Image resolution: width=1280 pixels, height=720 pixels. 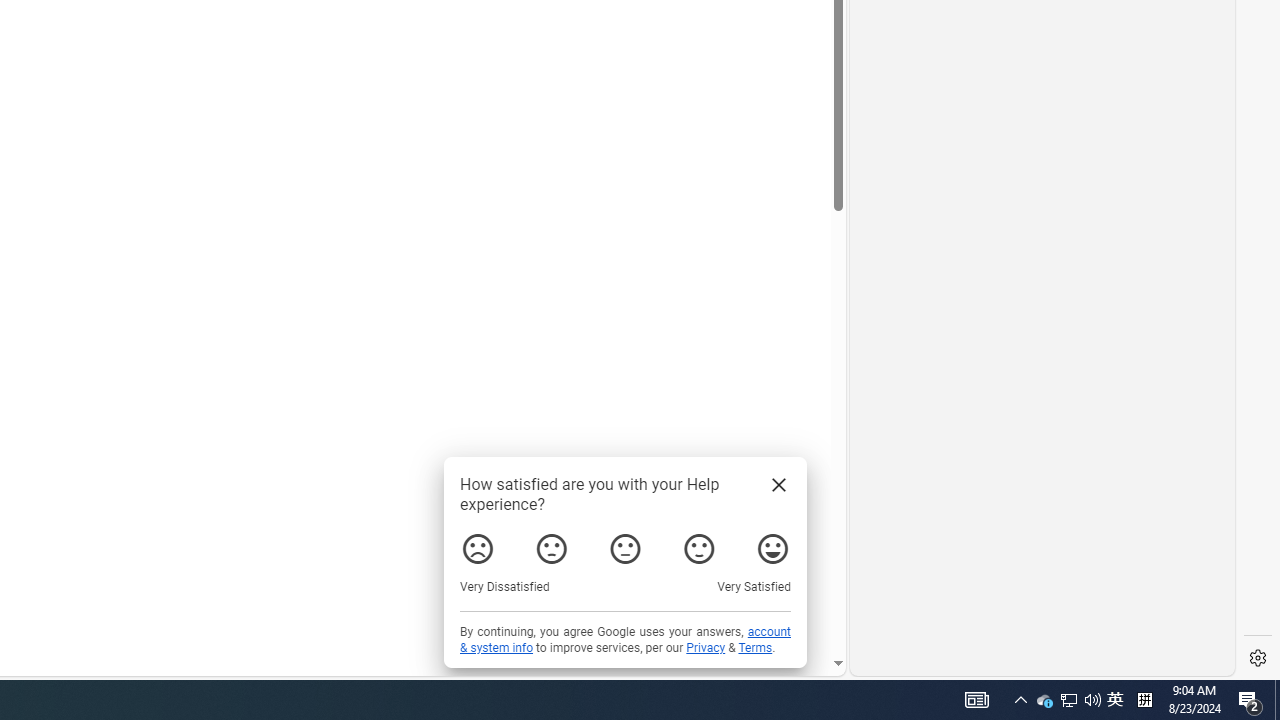 I want to click on Privacy, Opens in new tab, so click(x=706, y=648).